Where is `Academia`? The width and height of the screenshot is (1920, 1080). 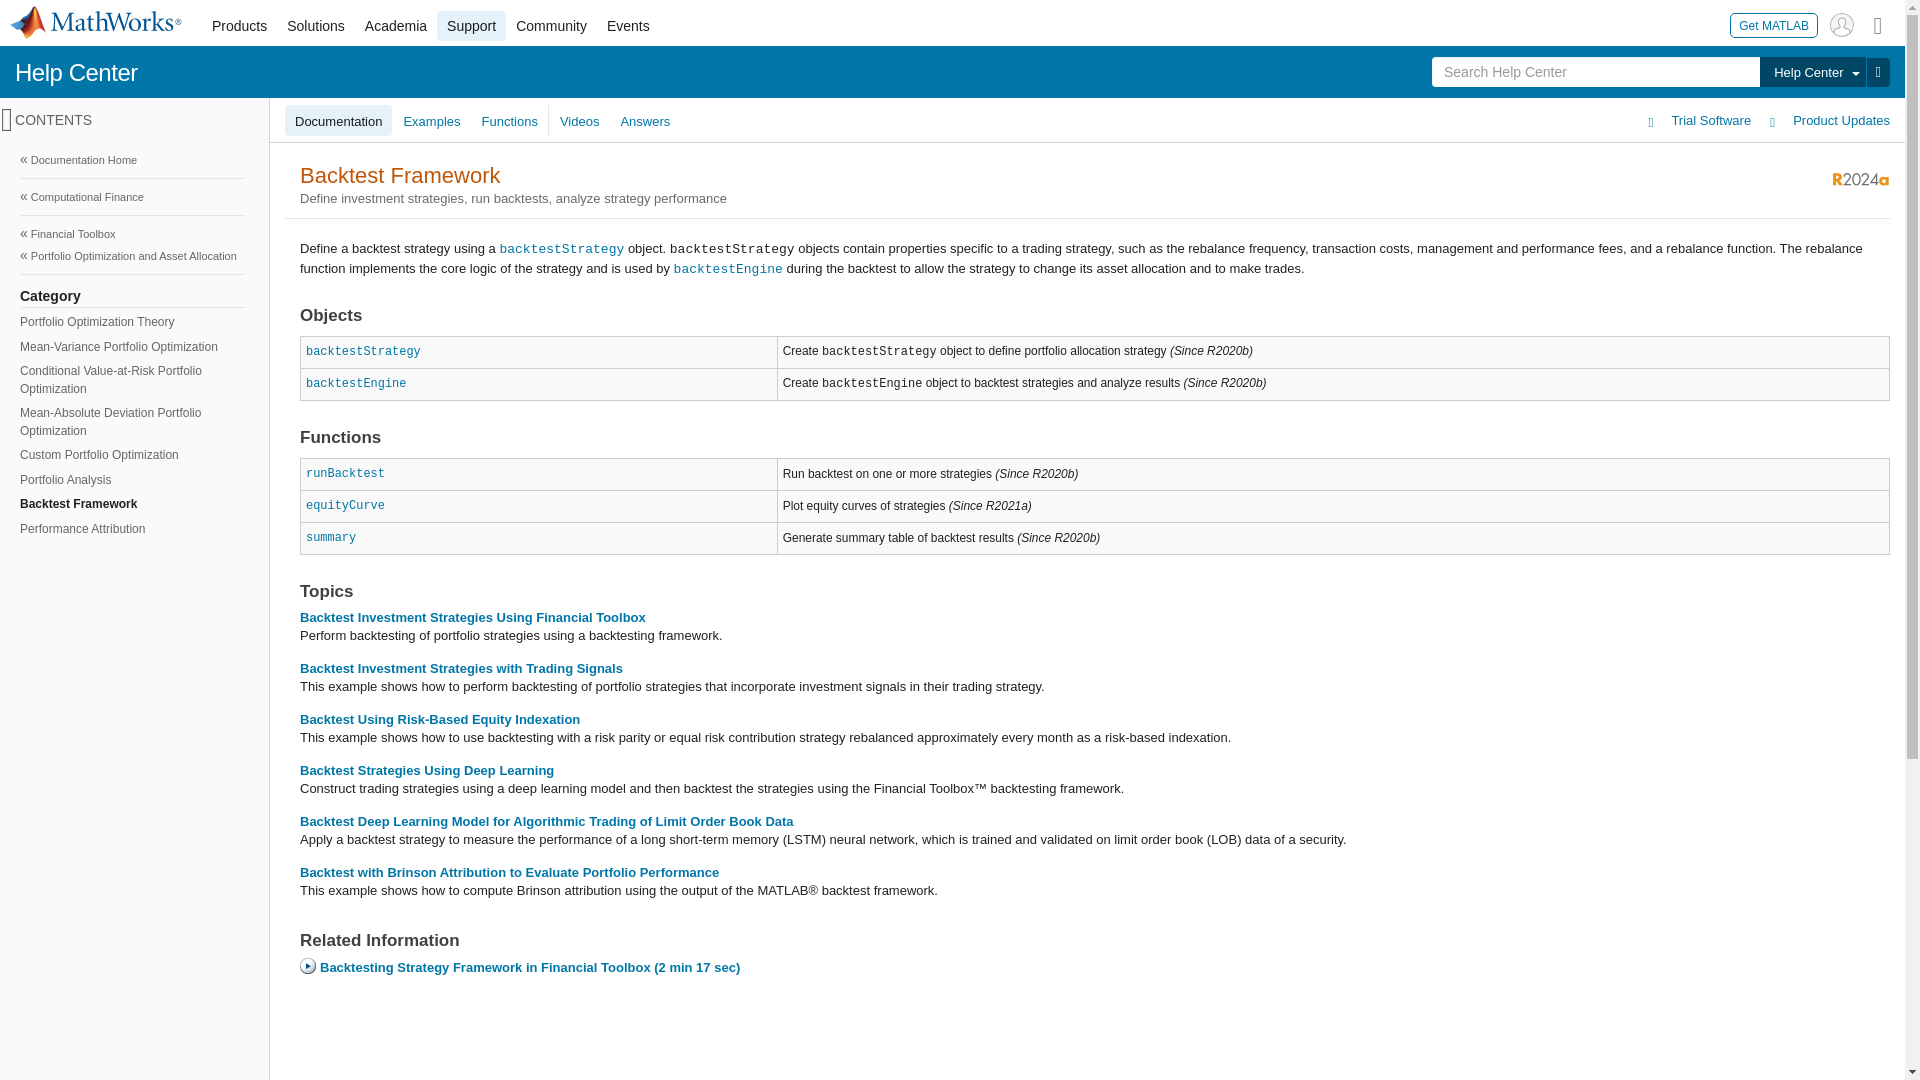
Academia is located at coordinates (396, 26).